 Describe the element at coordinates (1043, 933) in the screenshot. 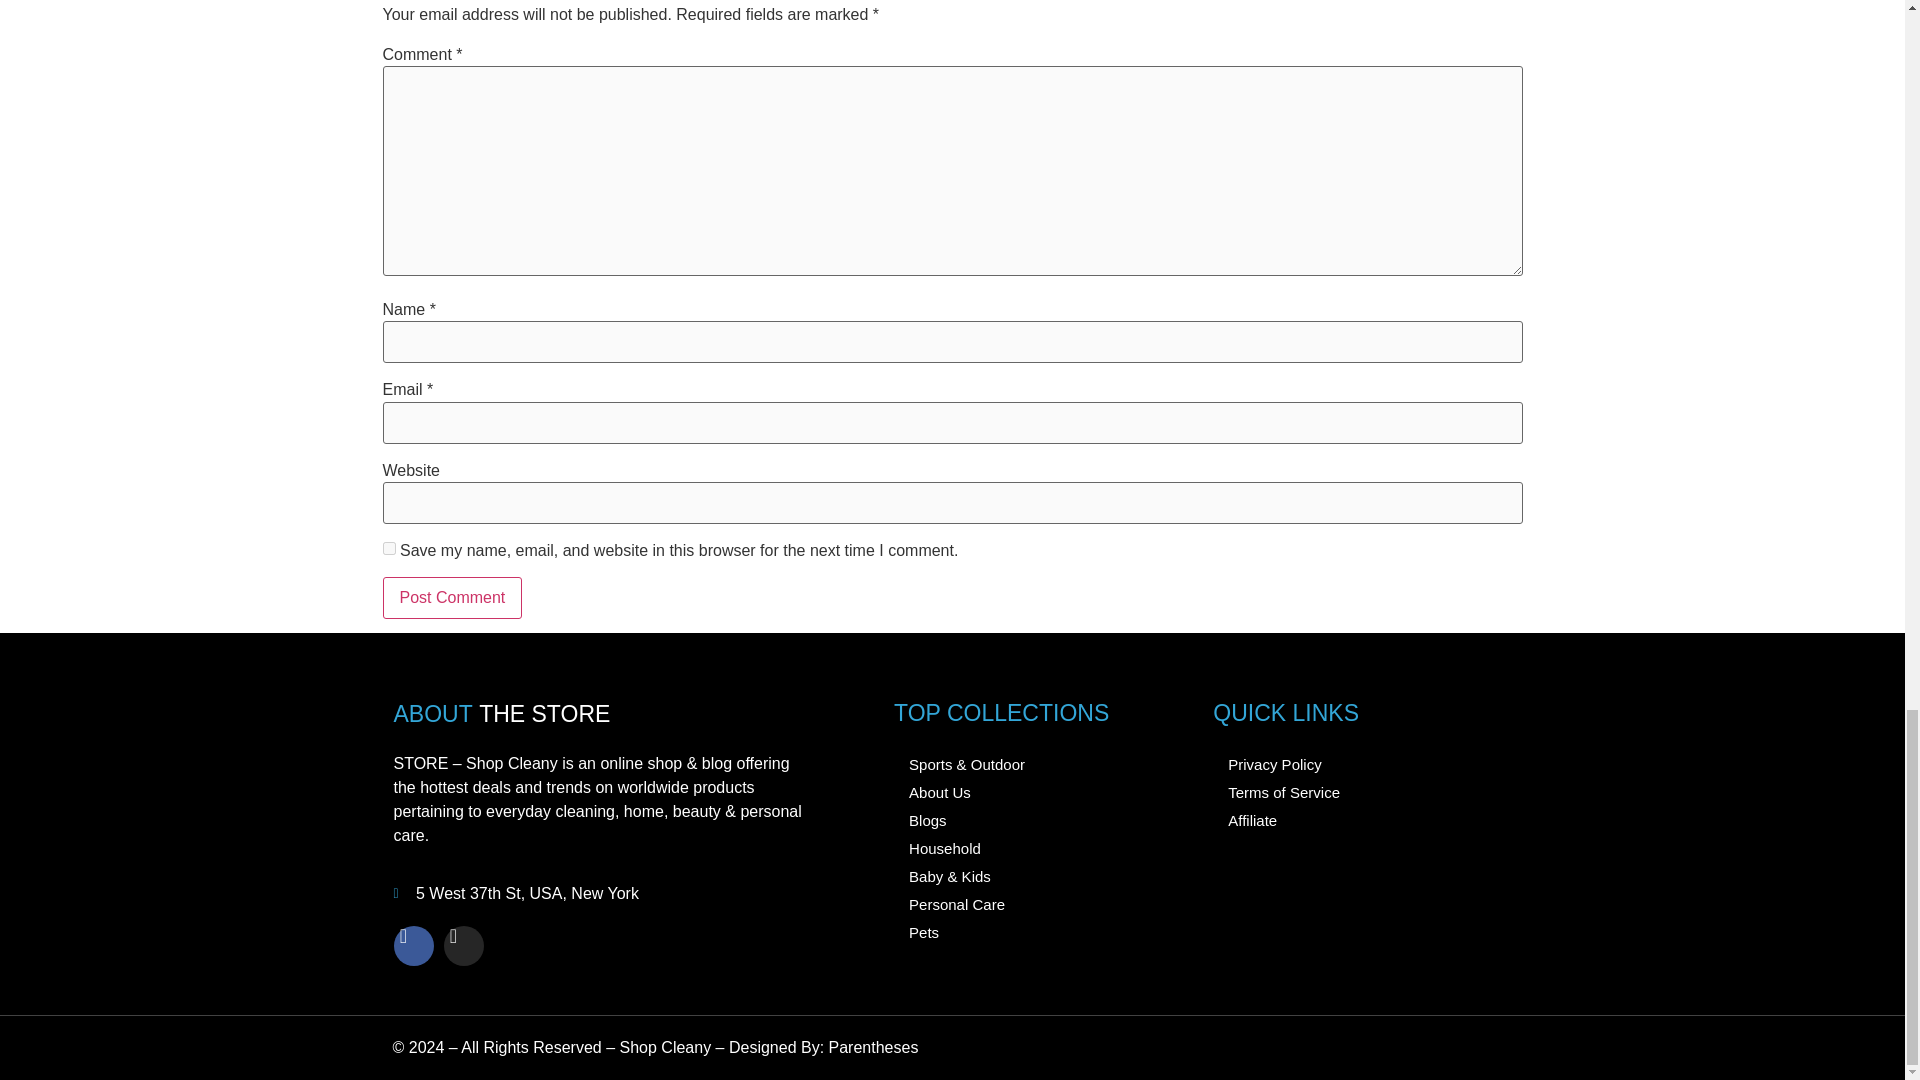

I see `Pets` at that location.